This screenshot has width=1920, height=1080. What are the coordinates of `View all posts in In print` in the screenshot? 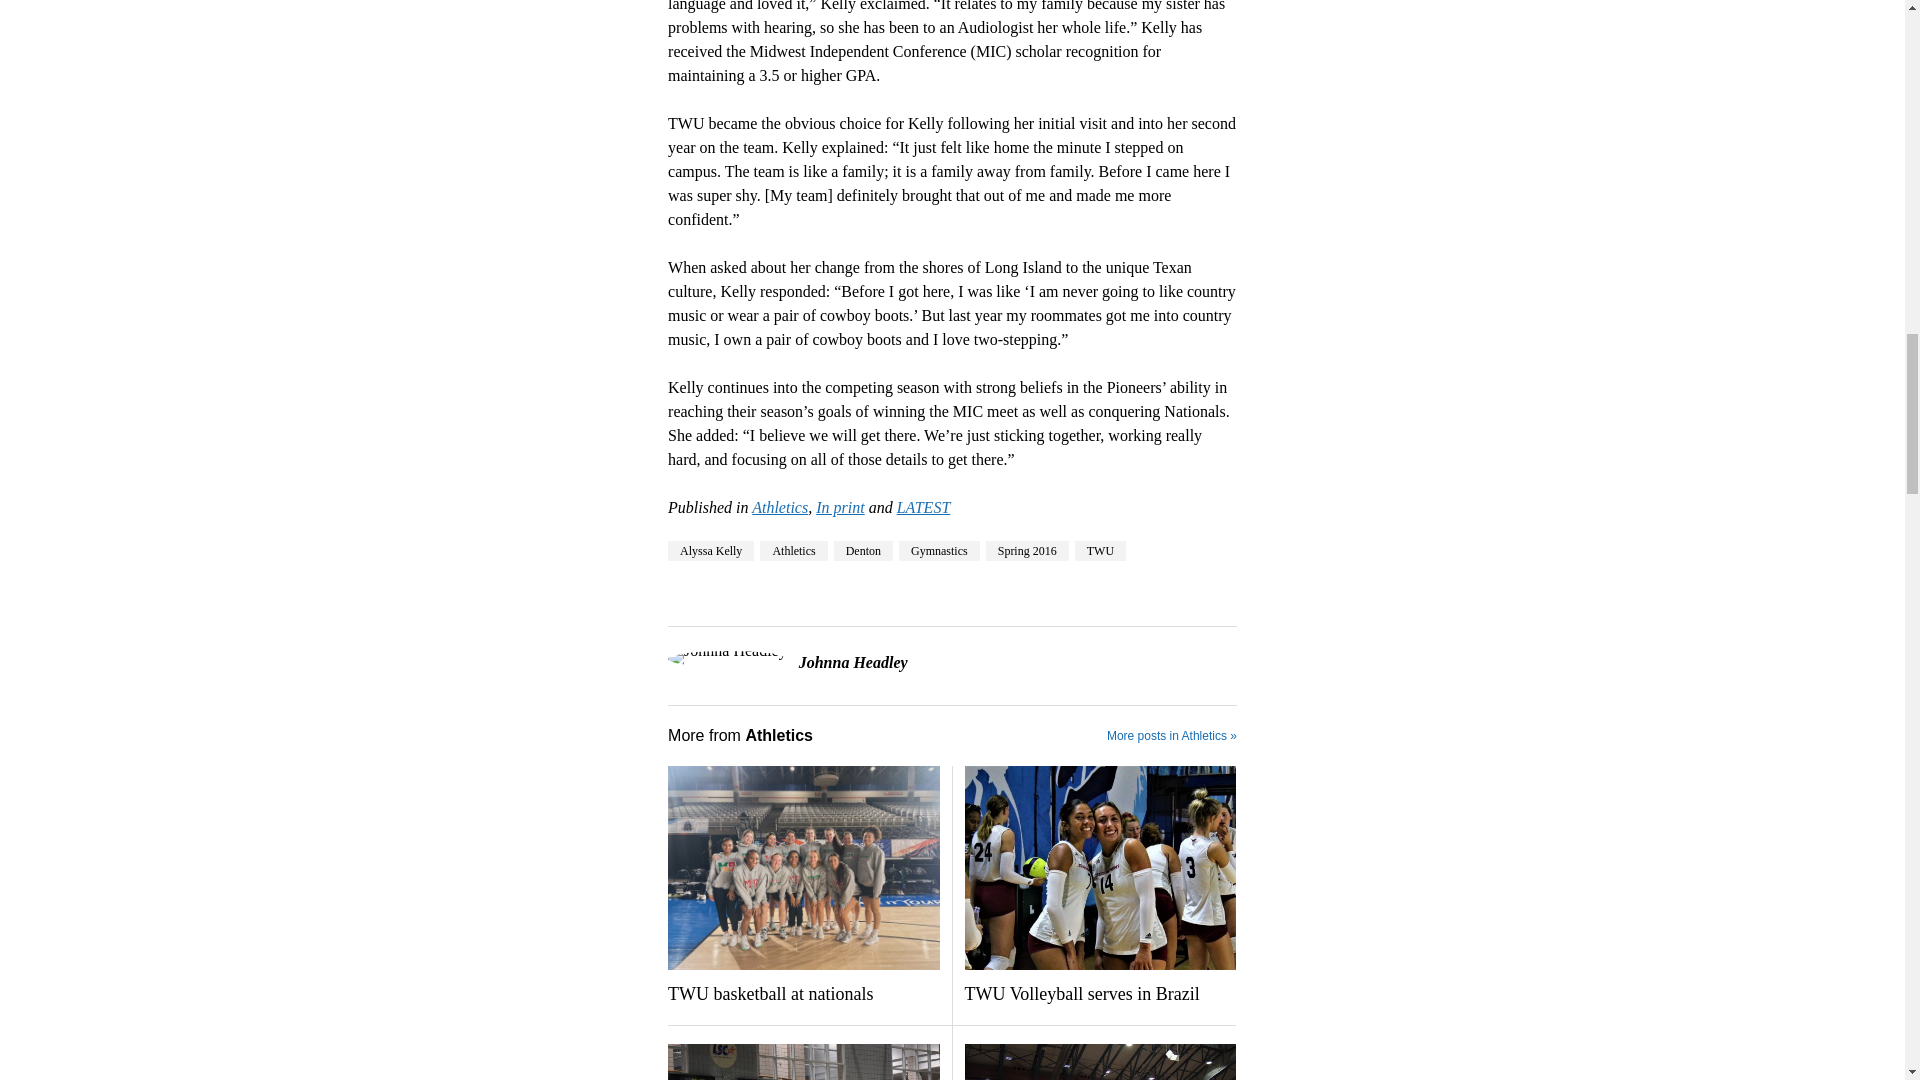 It's located at (840, 507).